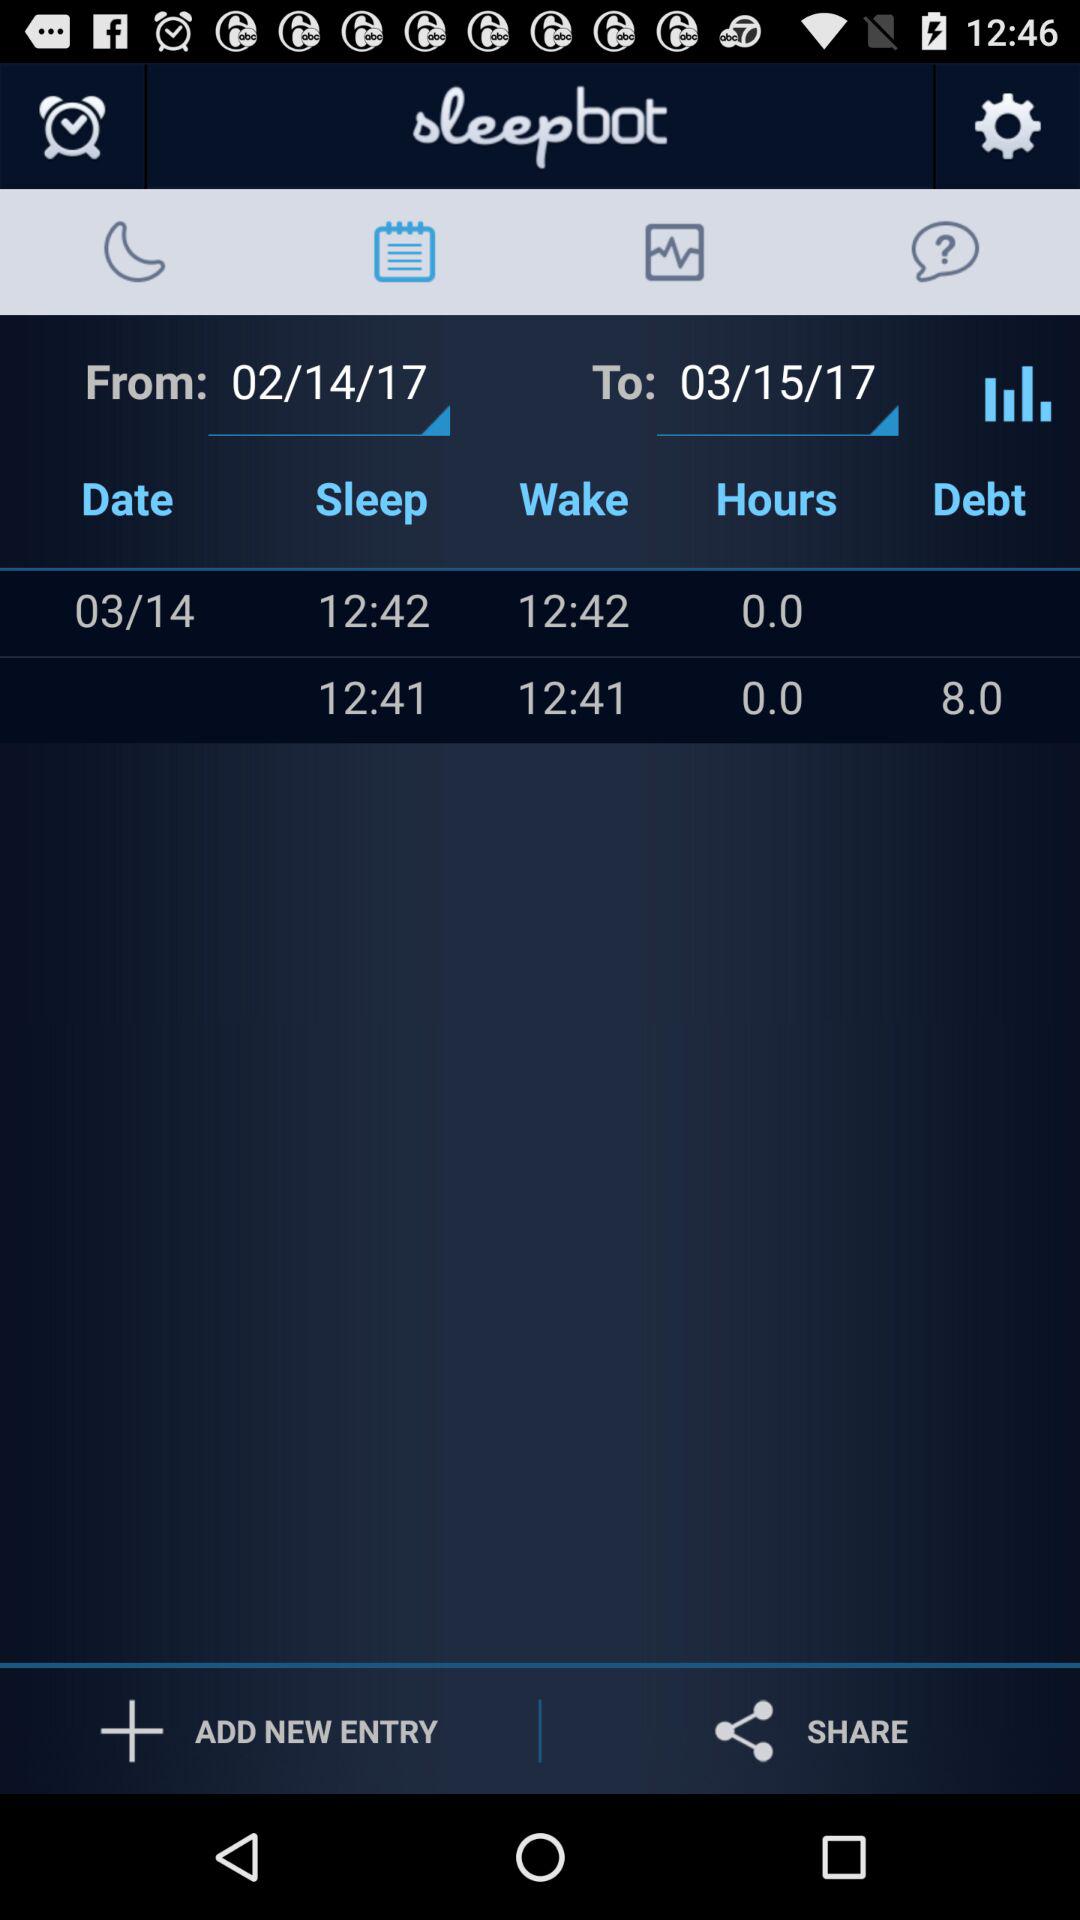  I want to click on usage, so click(1018, 378).